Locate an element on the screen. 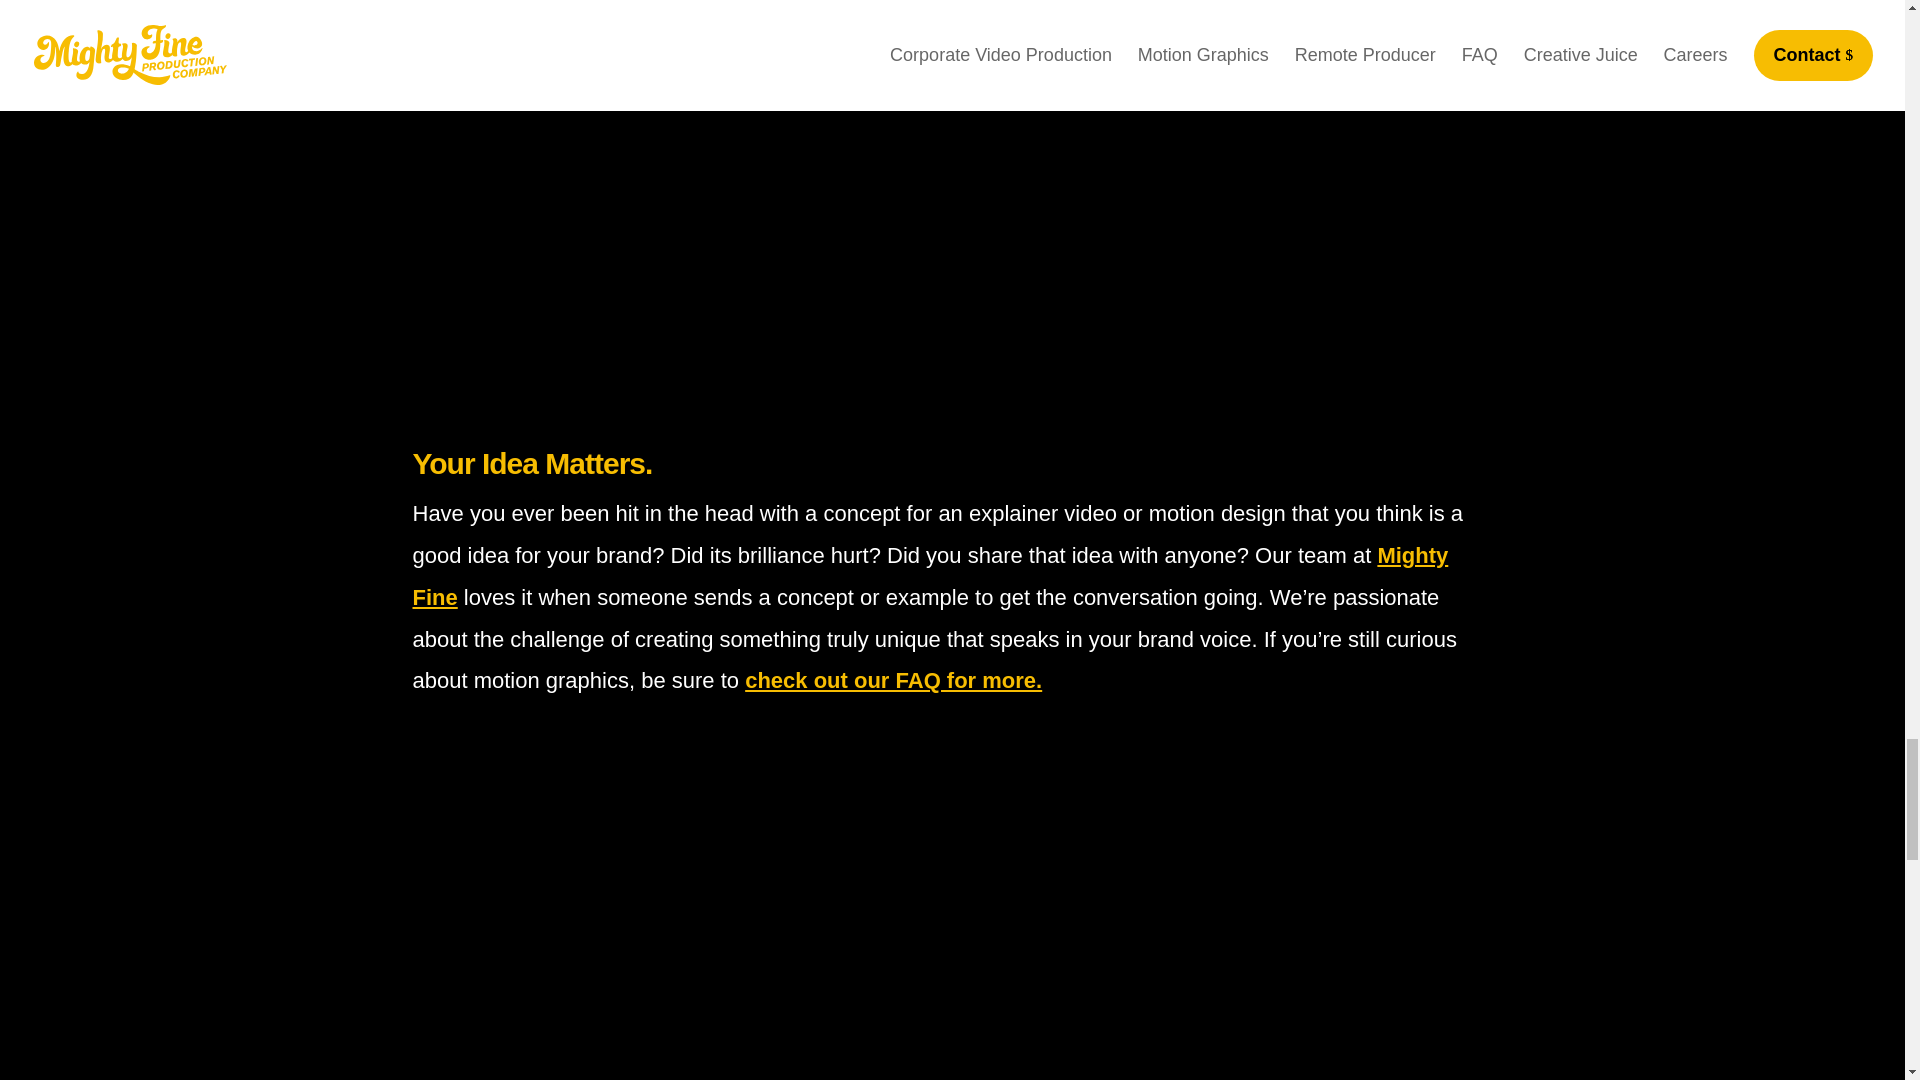 The height and width of the screenshot is (1080, 1920). check out our FAQ for more. is located at coordinates (893, 680).